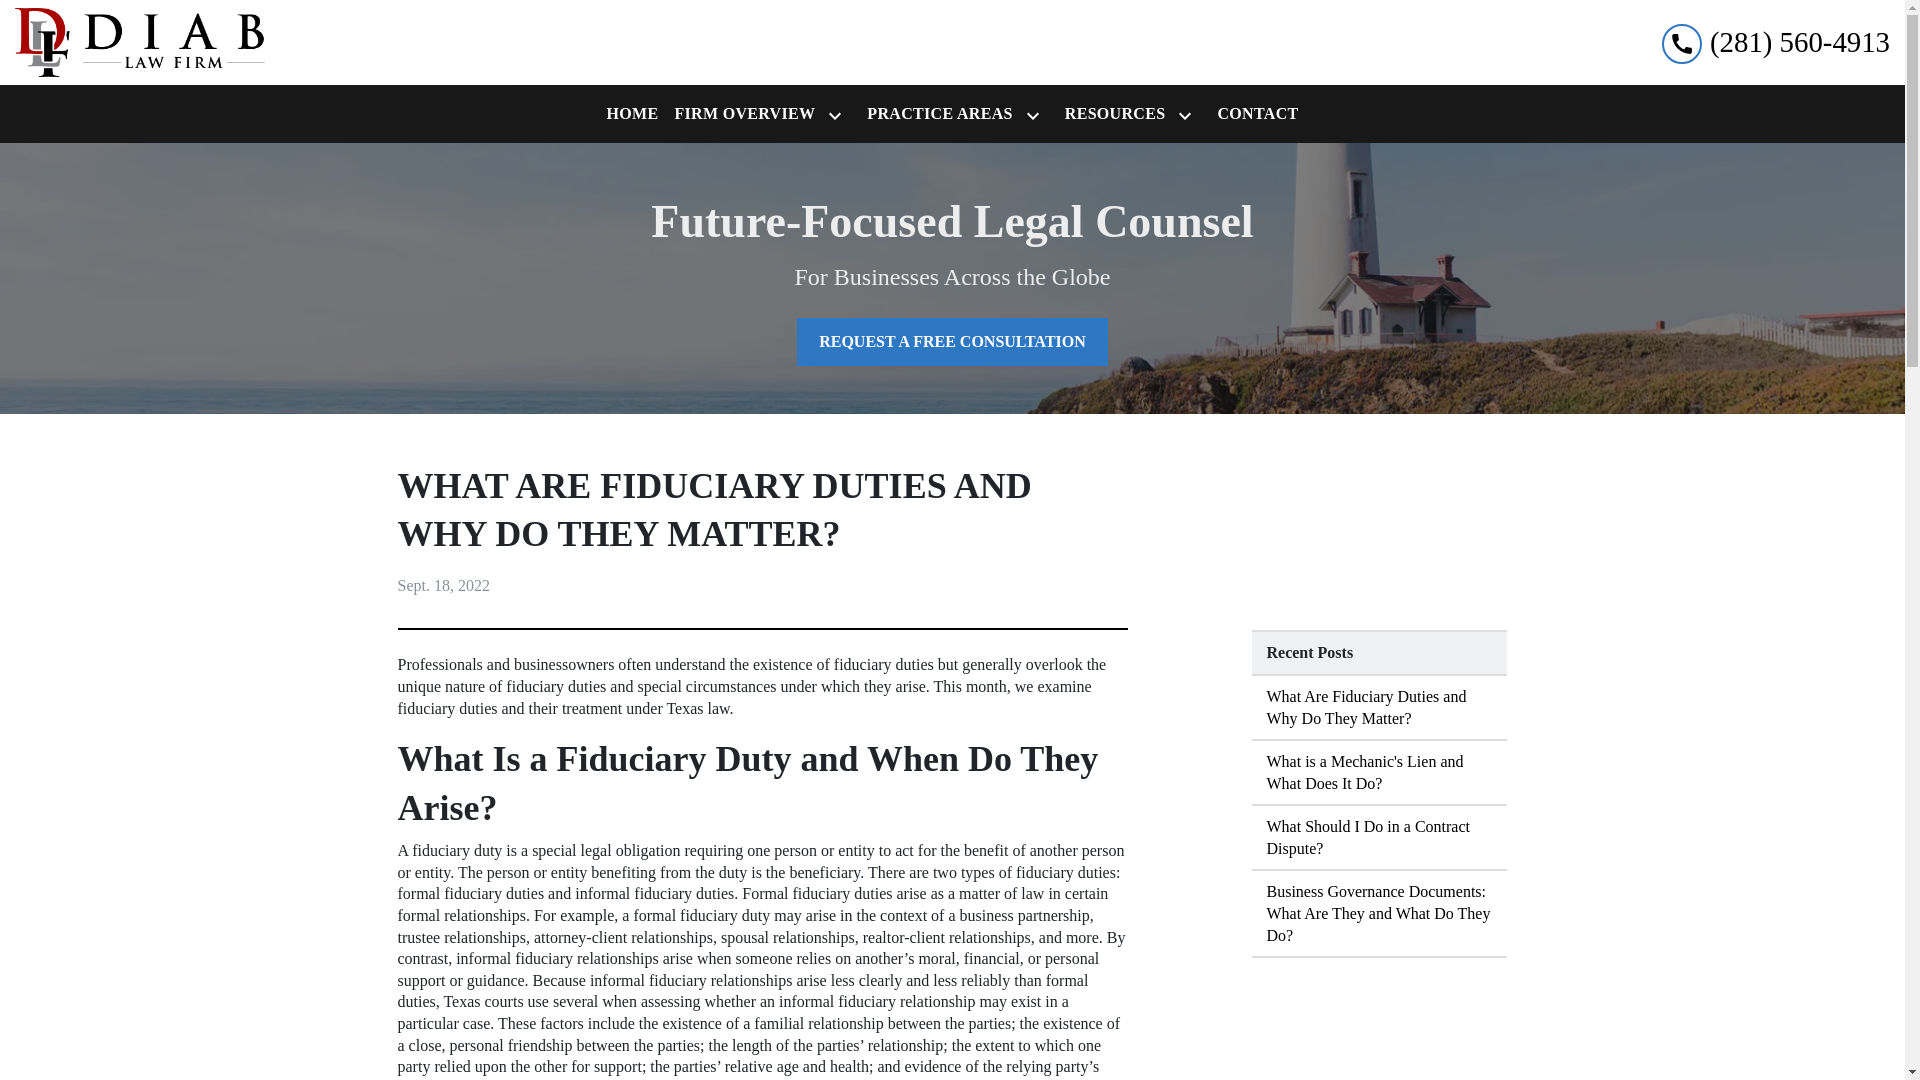  What do you see at coordinates (934, 114) in the screenshot?
I see `PRACTICE AREAS` at bounding box center [934, 114].